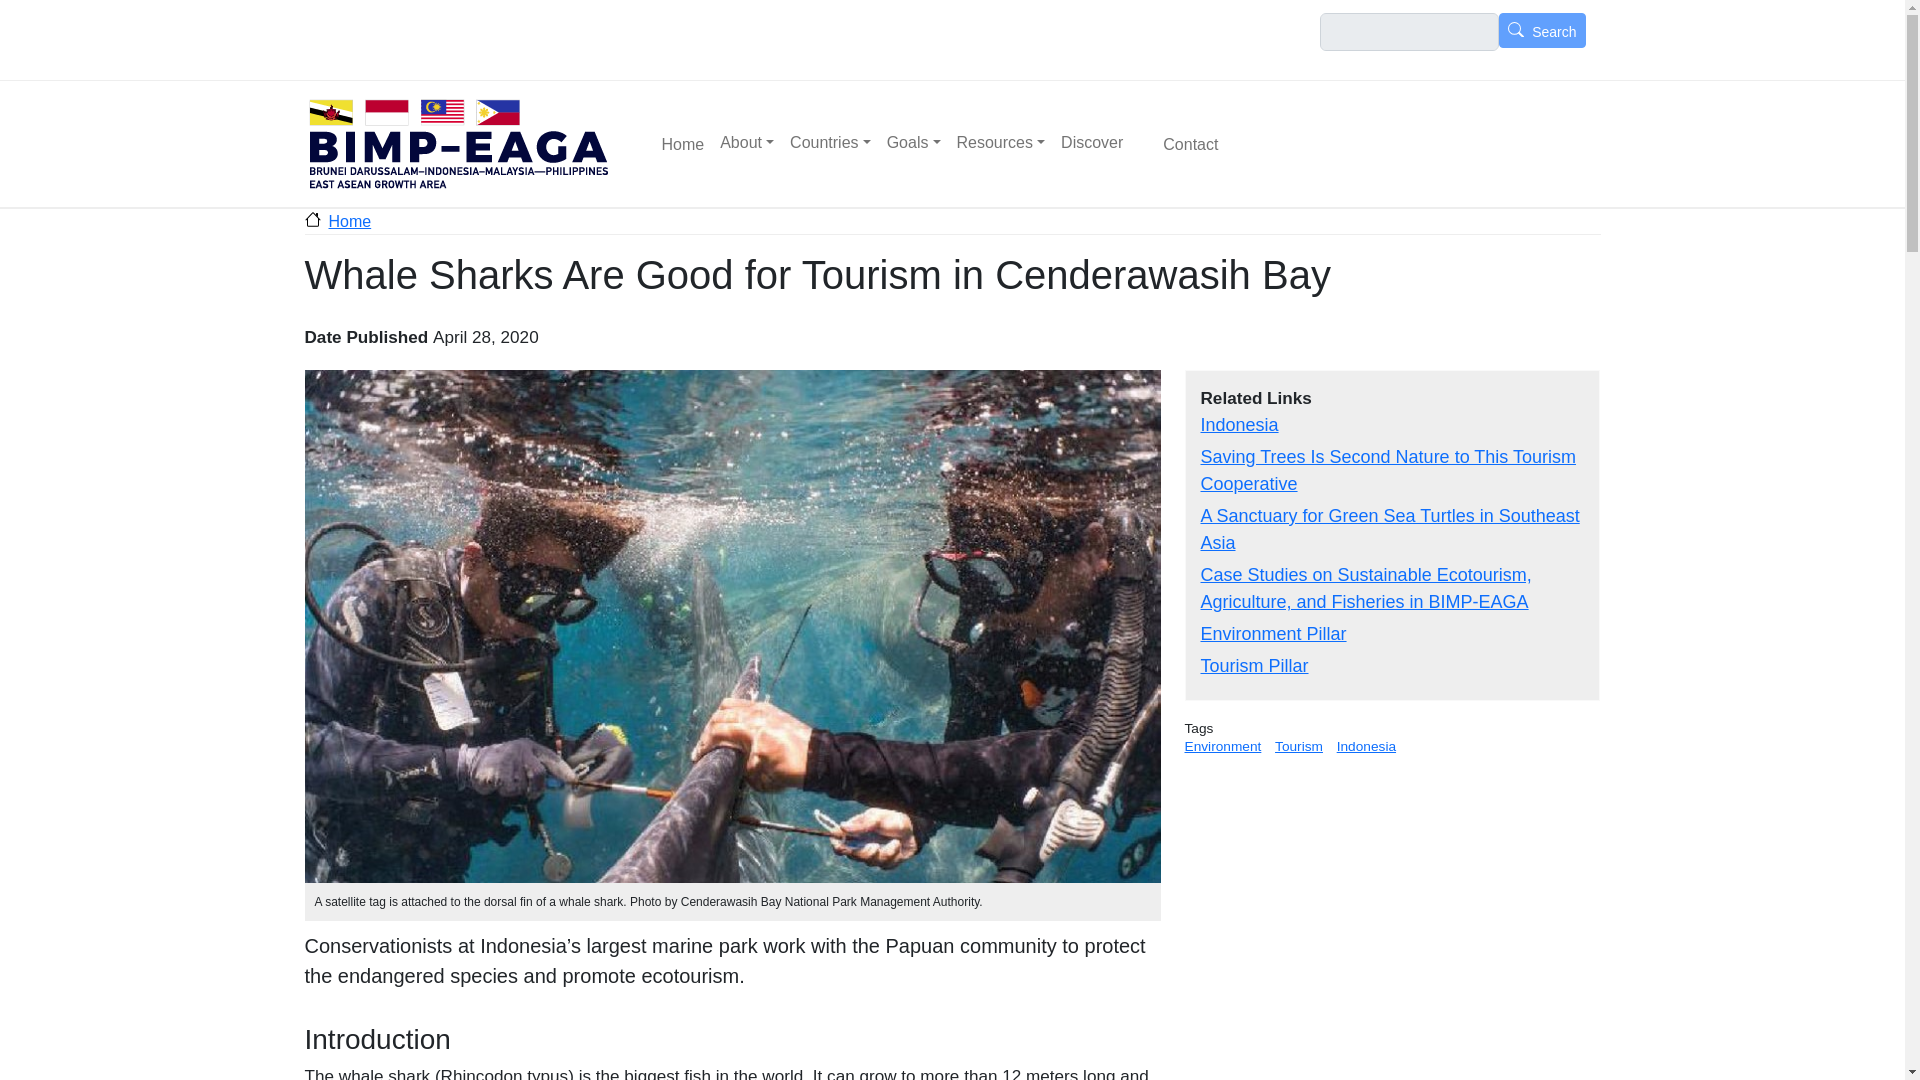 The height and width of the screenshot is (1080, 1920). Describe the element at coordinates (830, 143) in the screenshot. I see `Countries` at that location.